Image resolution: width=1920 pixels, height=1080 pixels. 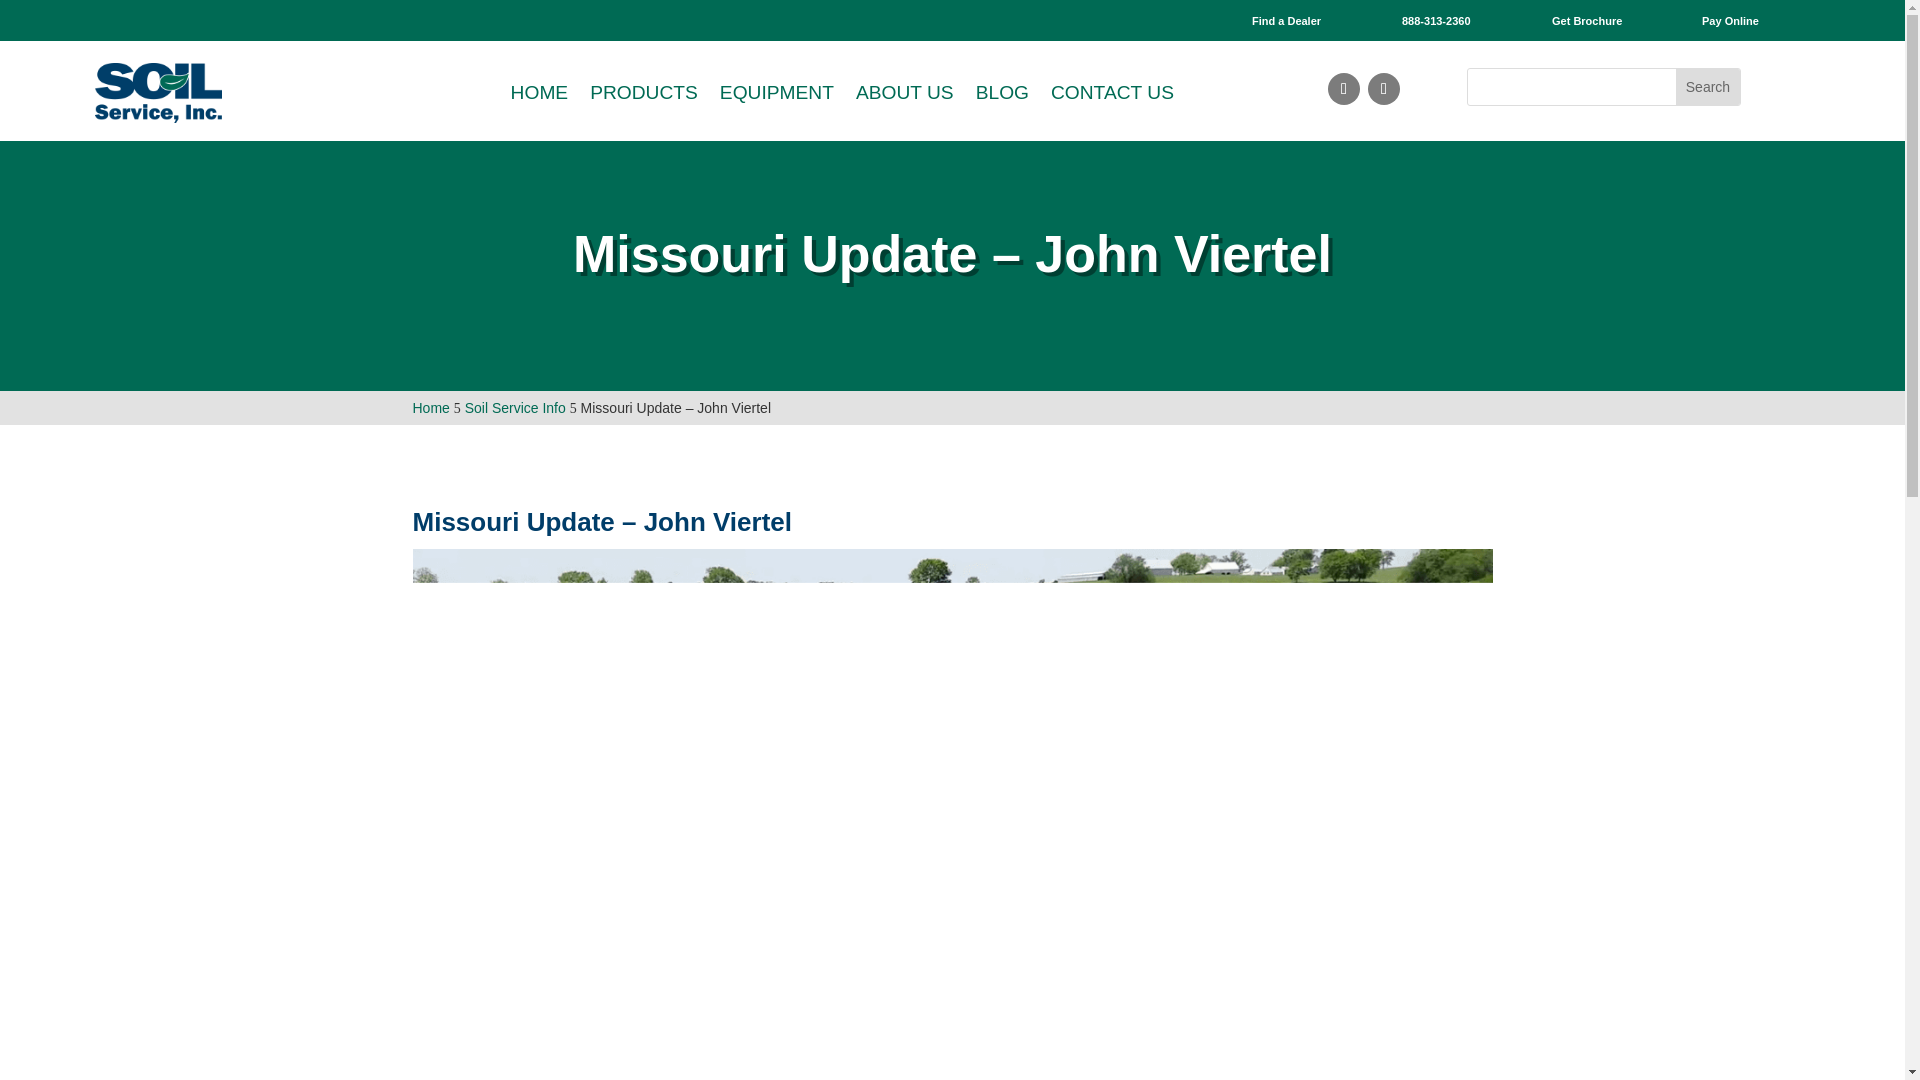 What do you see at coordinates (1436, 21) in the screenshot?
I see `888-313-2360` at bounding box center [1436, 21].